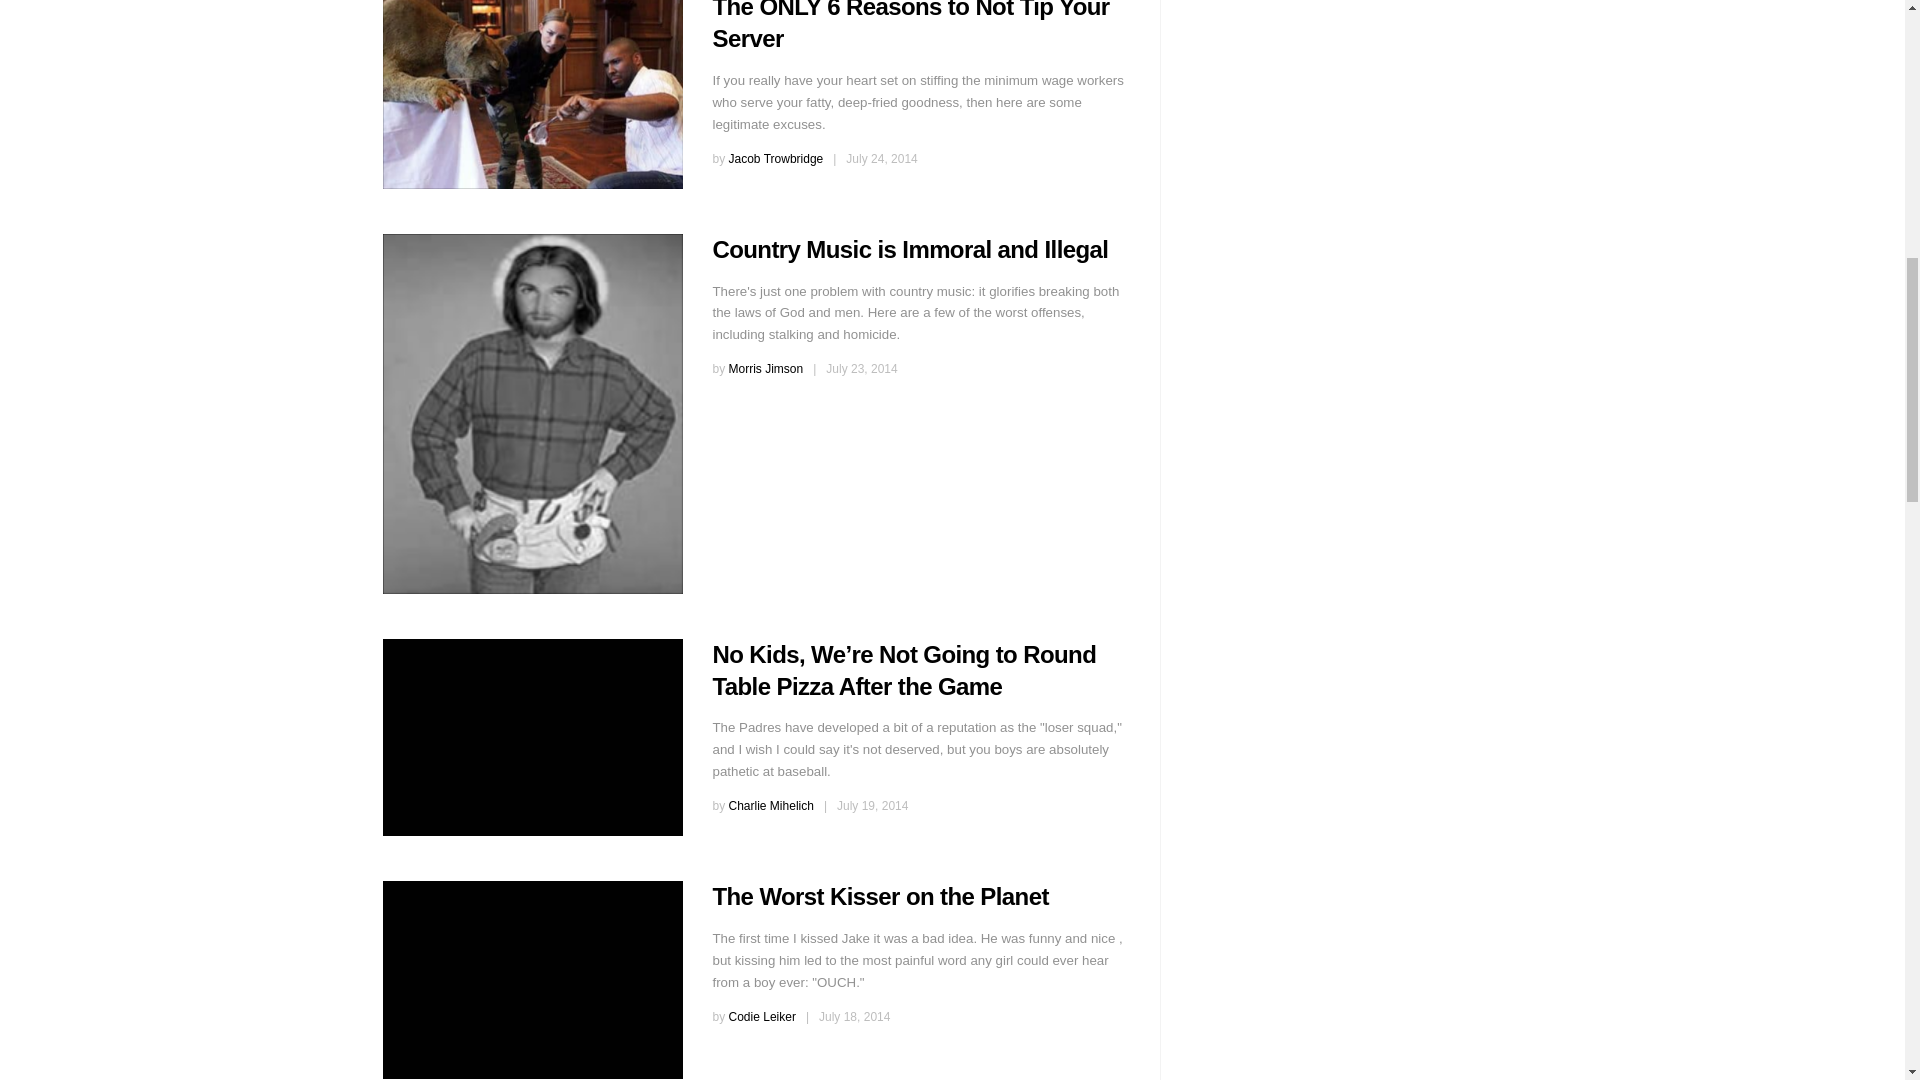 This screenshot has height=1080, width=1920. I want to click on The ONLY 6 Reasons to Not Tip Your Server, so click(532, 94).